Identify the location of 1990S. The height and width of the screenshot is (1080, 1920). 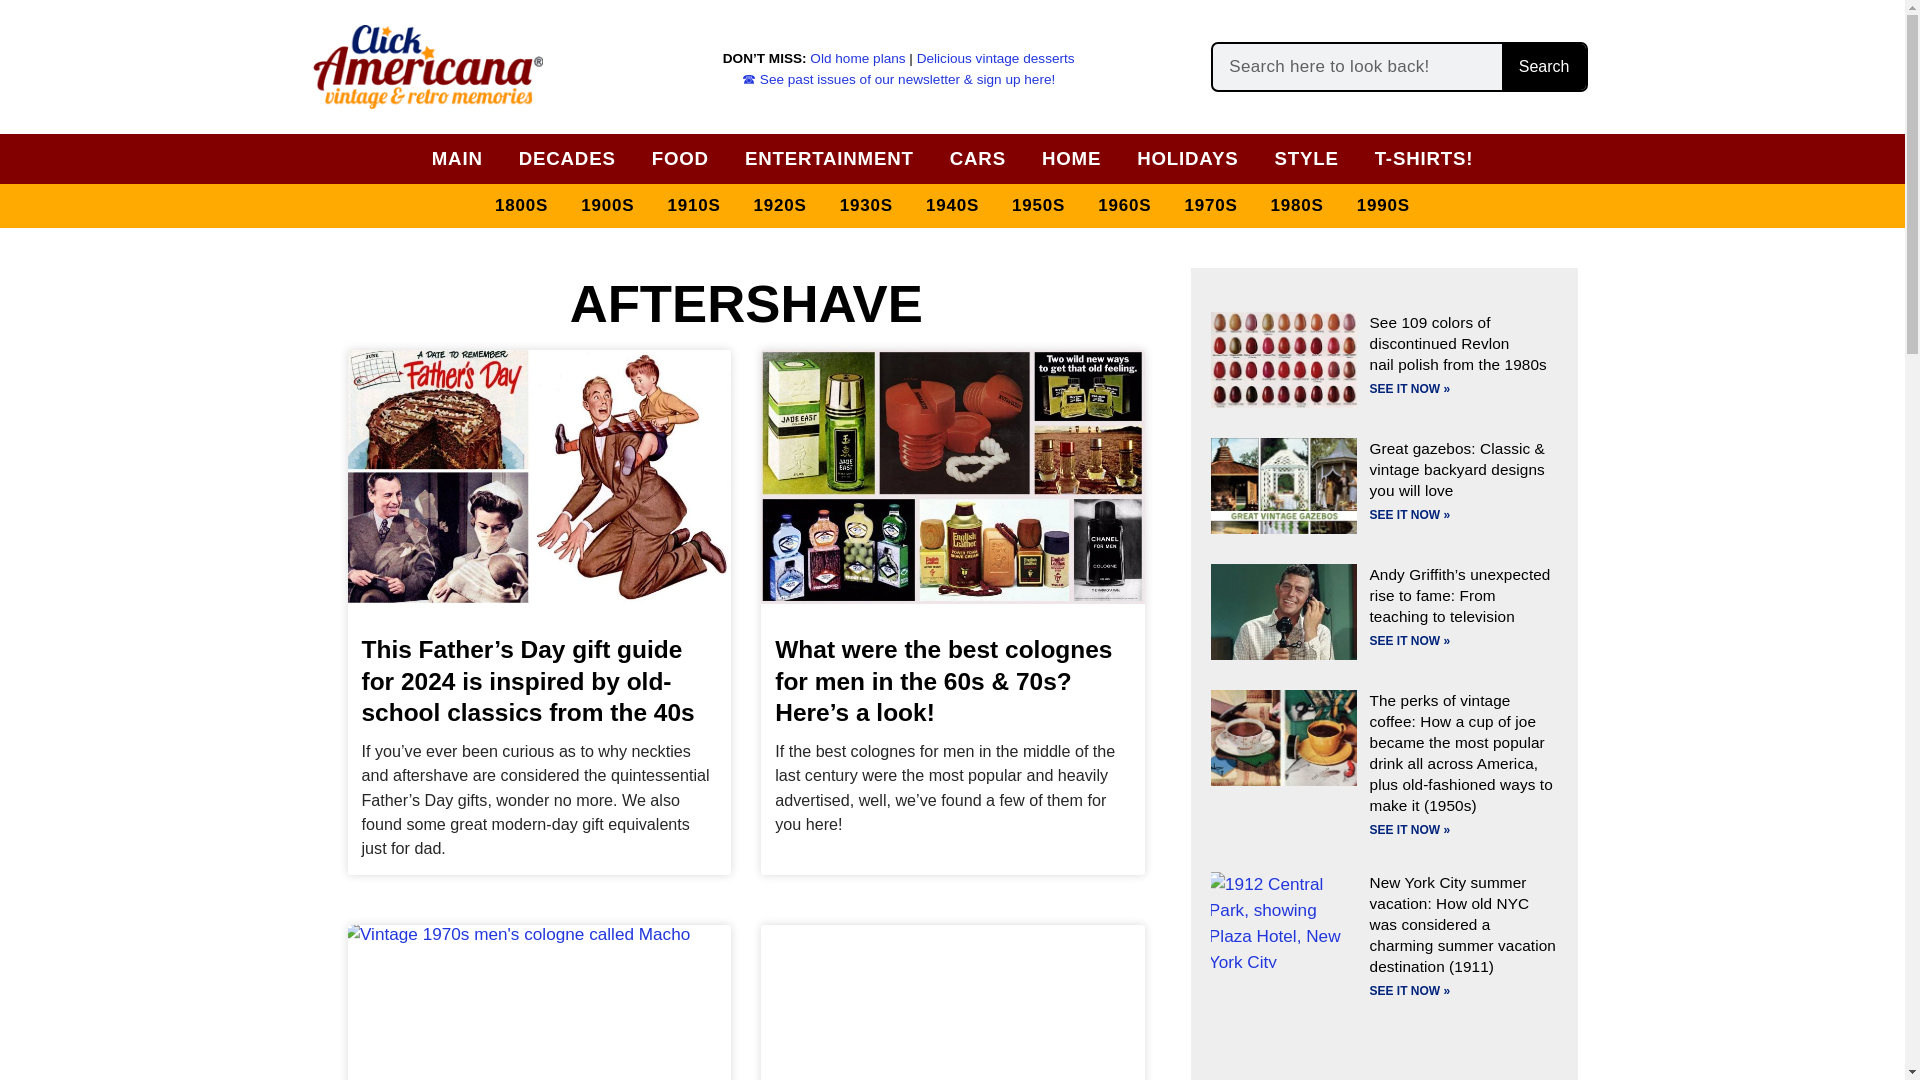
(1384, 206).